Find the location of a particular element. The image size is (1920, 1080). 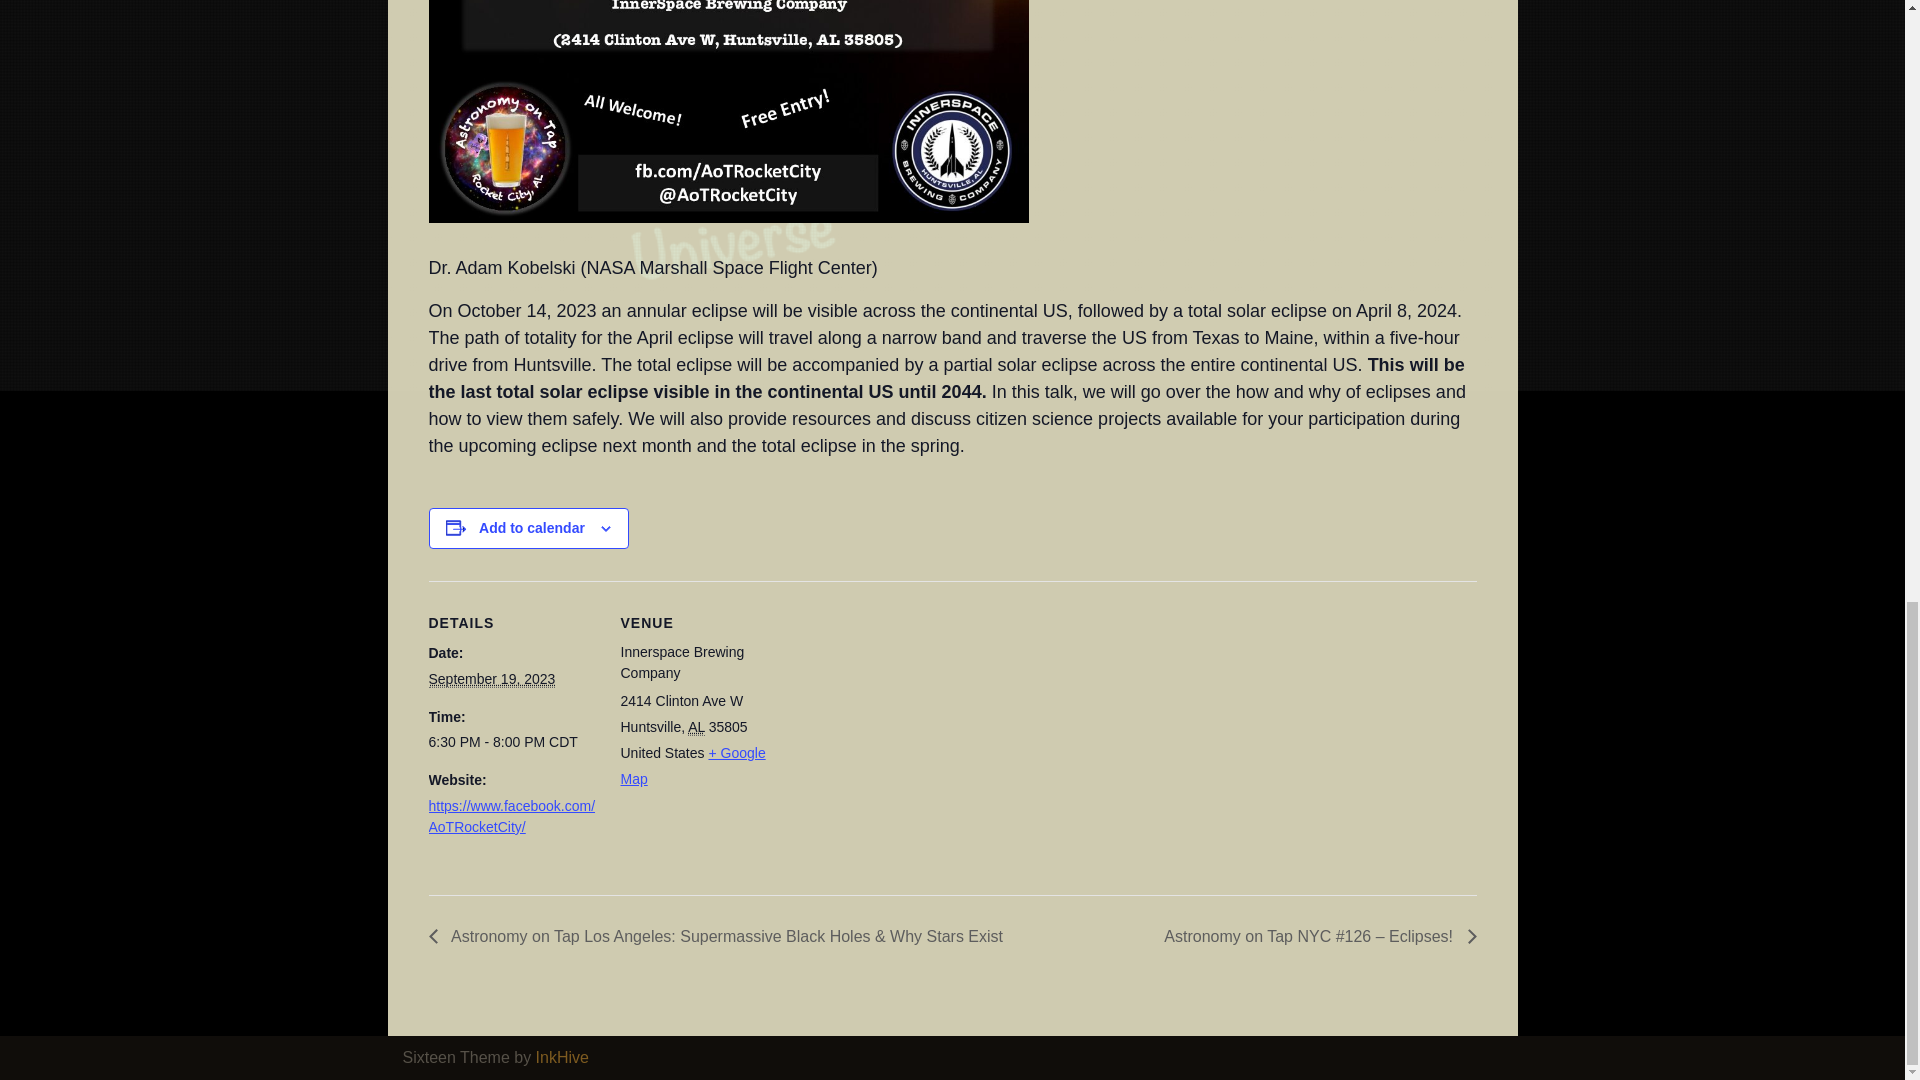

2023-09-19 is located at coordinates (512, 742).